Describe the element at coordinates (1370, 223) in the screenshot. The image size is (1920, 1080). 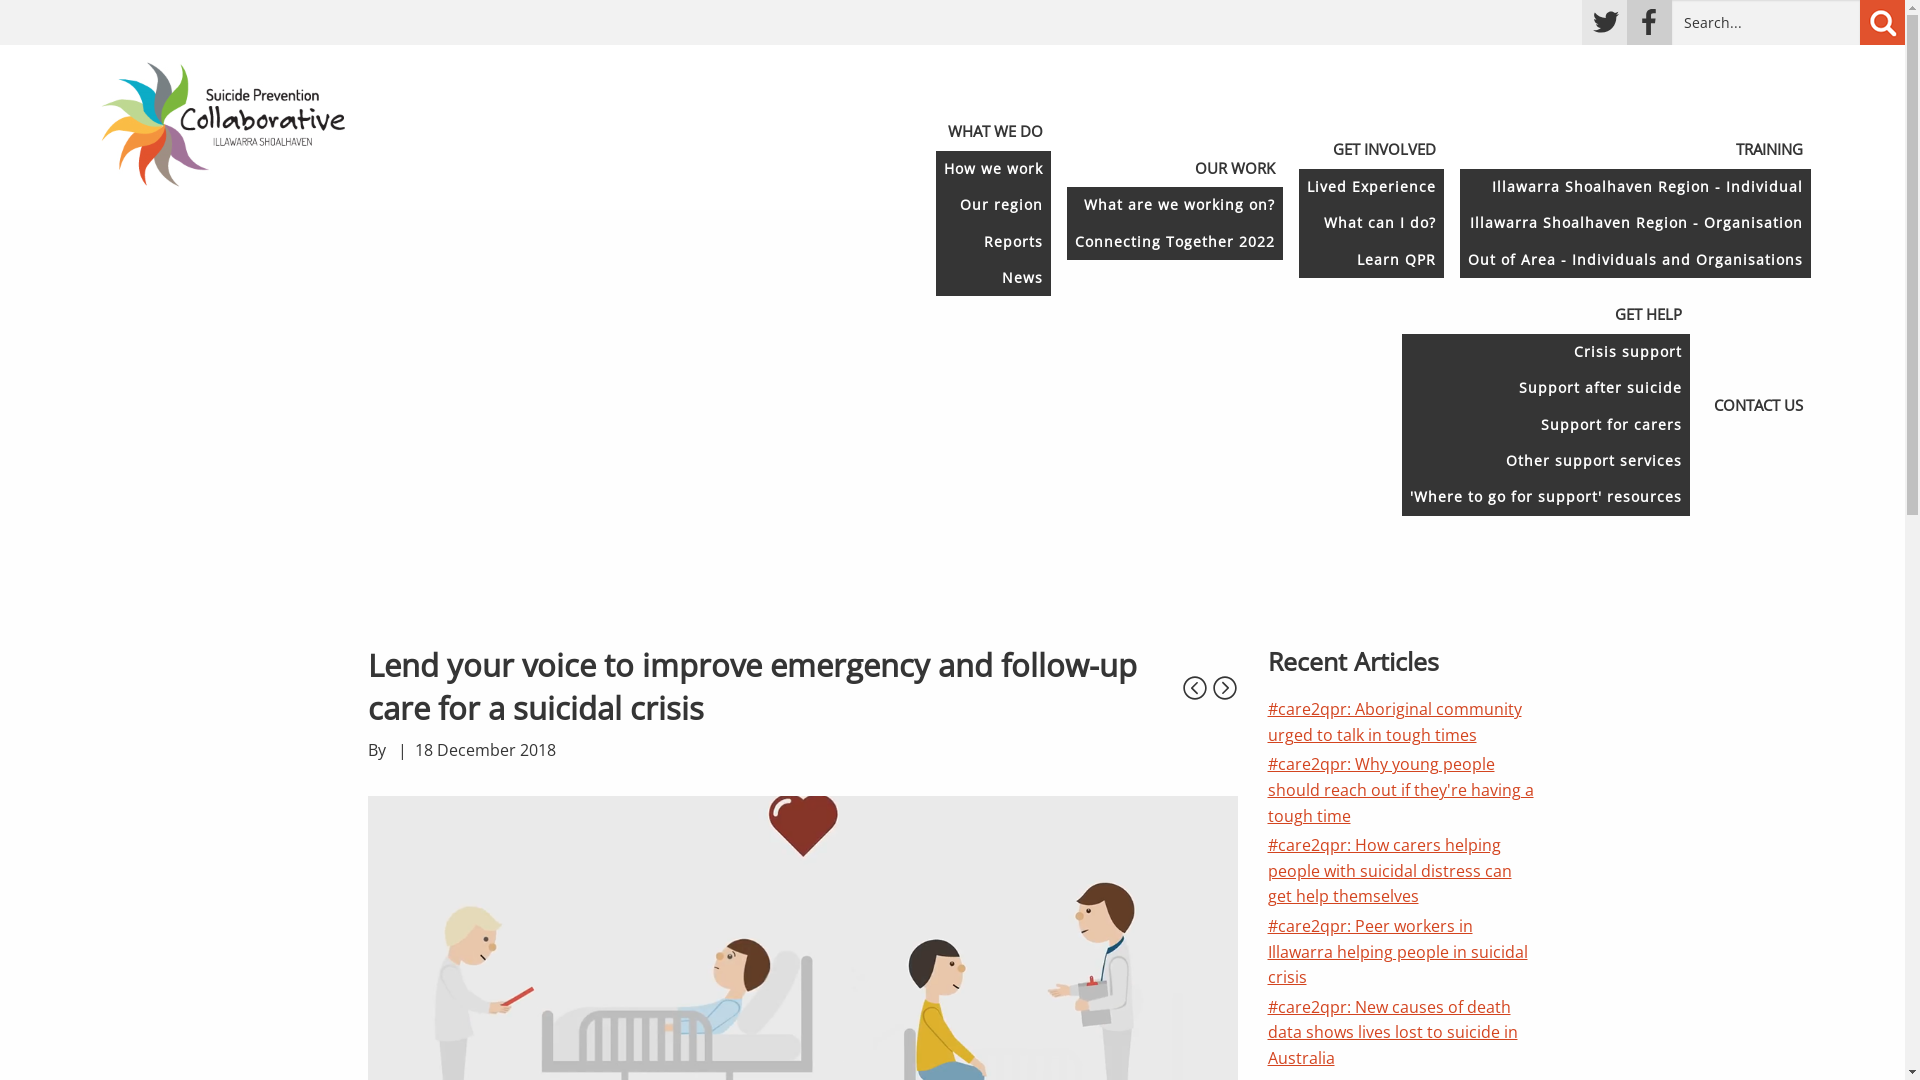
I see `What can I do?` at that location.